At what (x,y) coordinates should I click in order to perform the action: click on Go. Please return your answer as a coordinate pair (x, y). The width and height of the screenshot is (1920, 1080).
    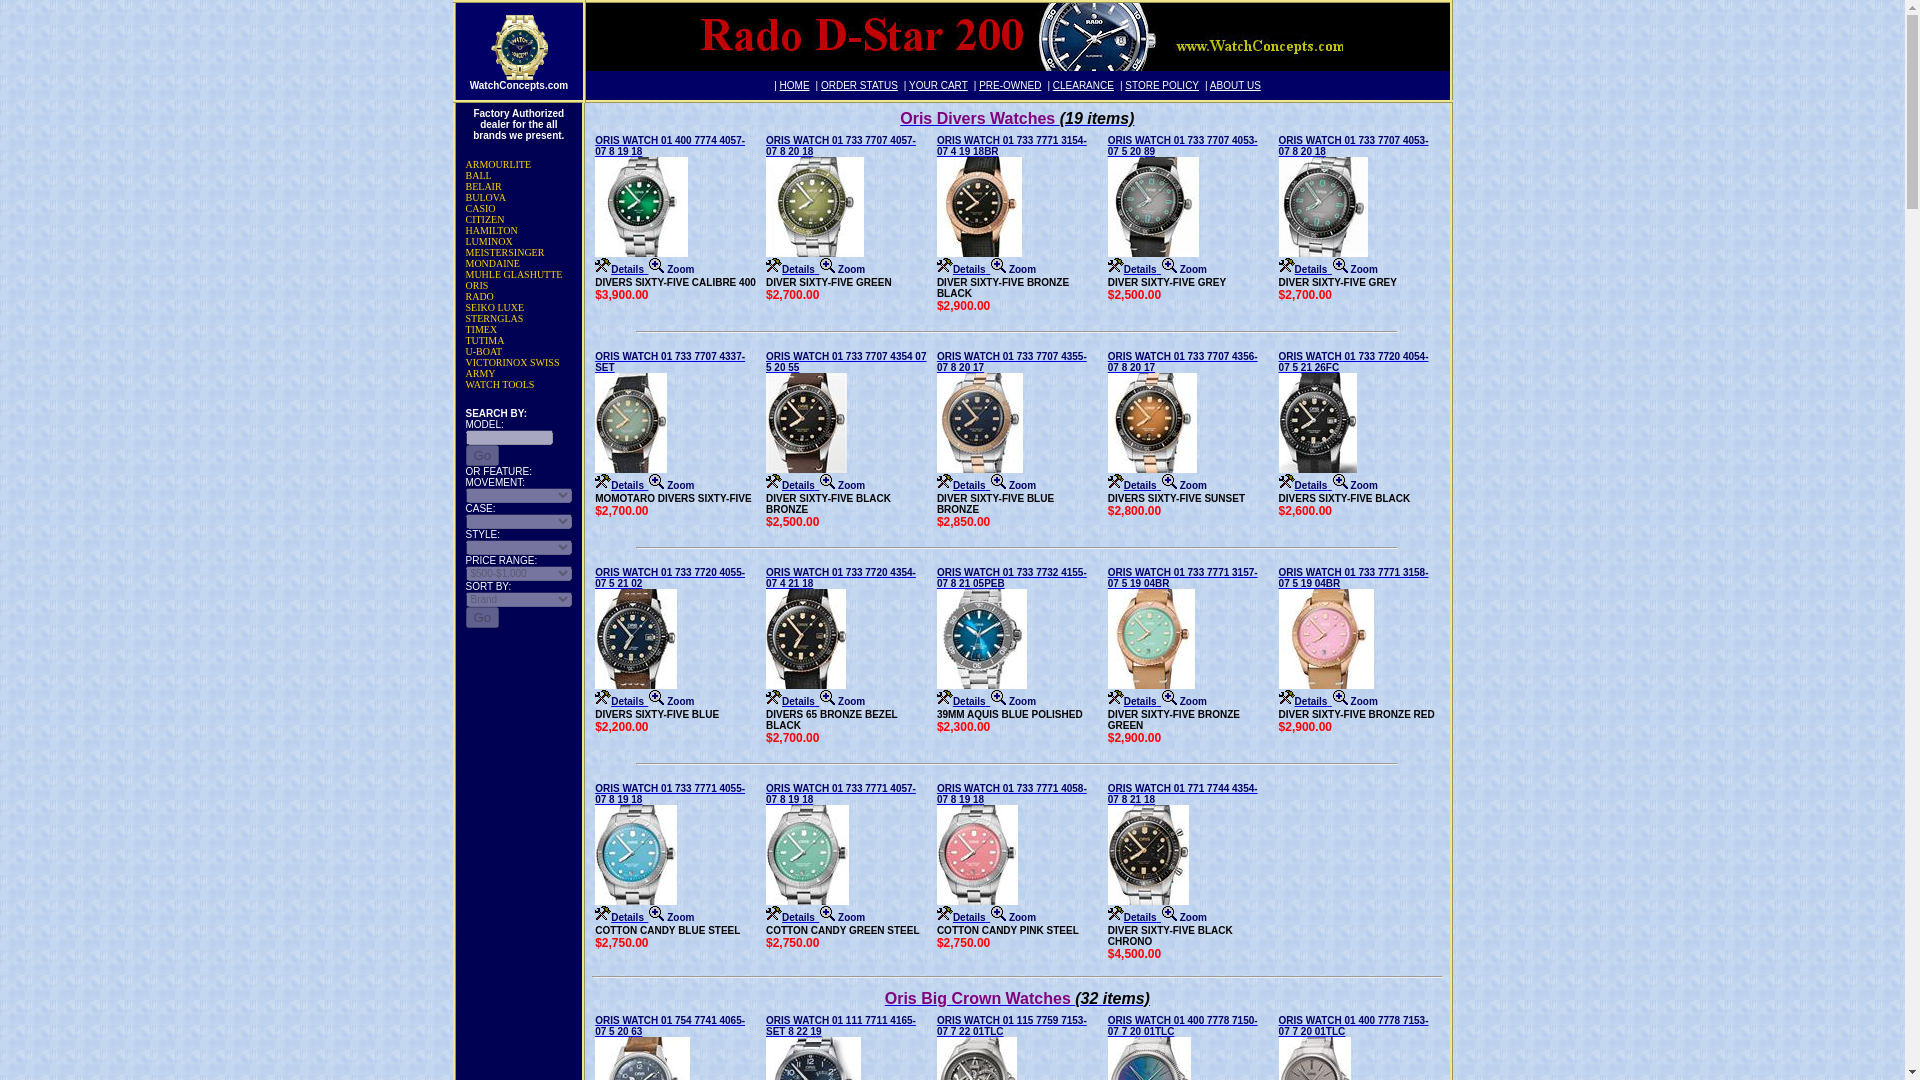
    Looking at the image, I should click on (480, 208).